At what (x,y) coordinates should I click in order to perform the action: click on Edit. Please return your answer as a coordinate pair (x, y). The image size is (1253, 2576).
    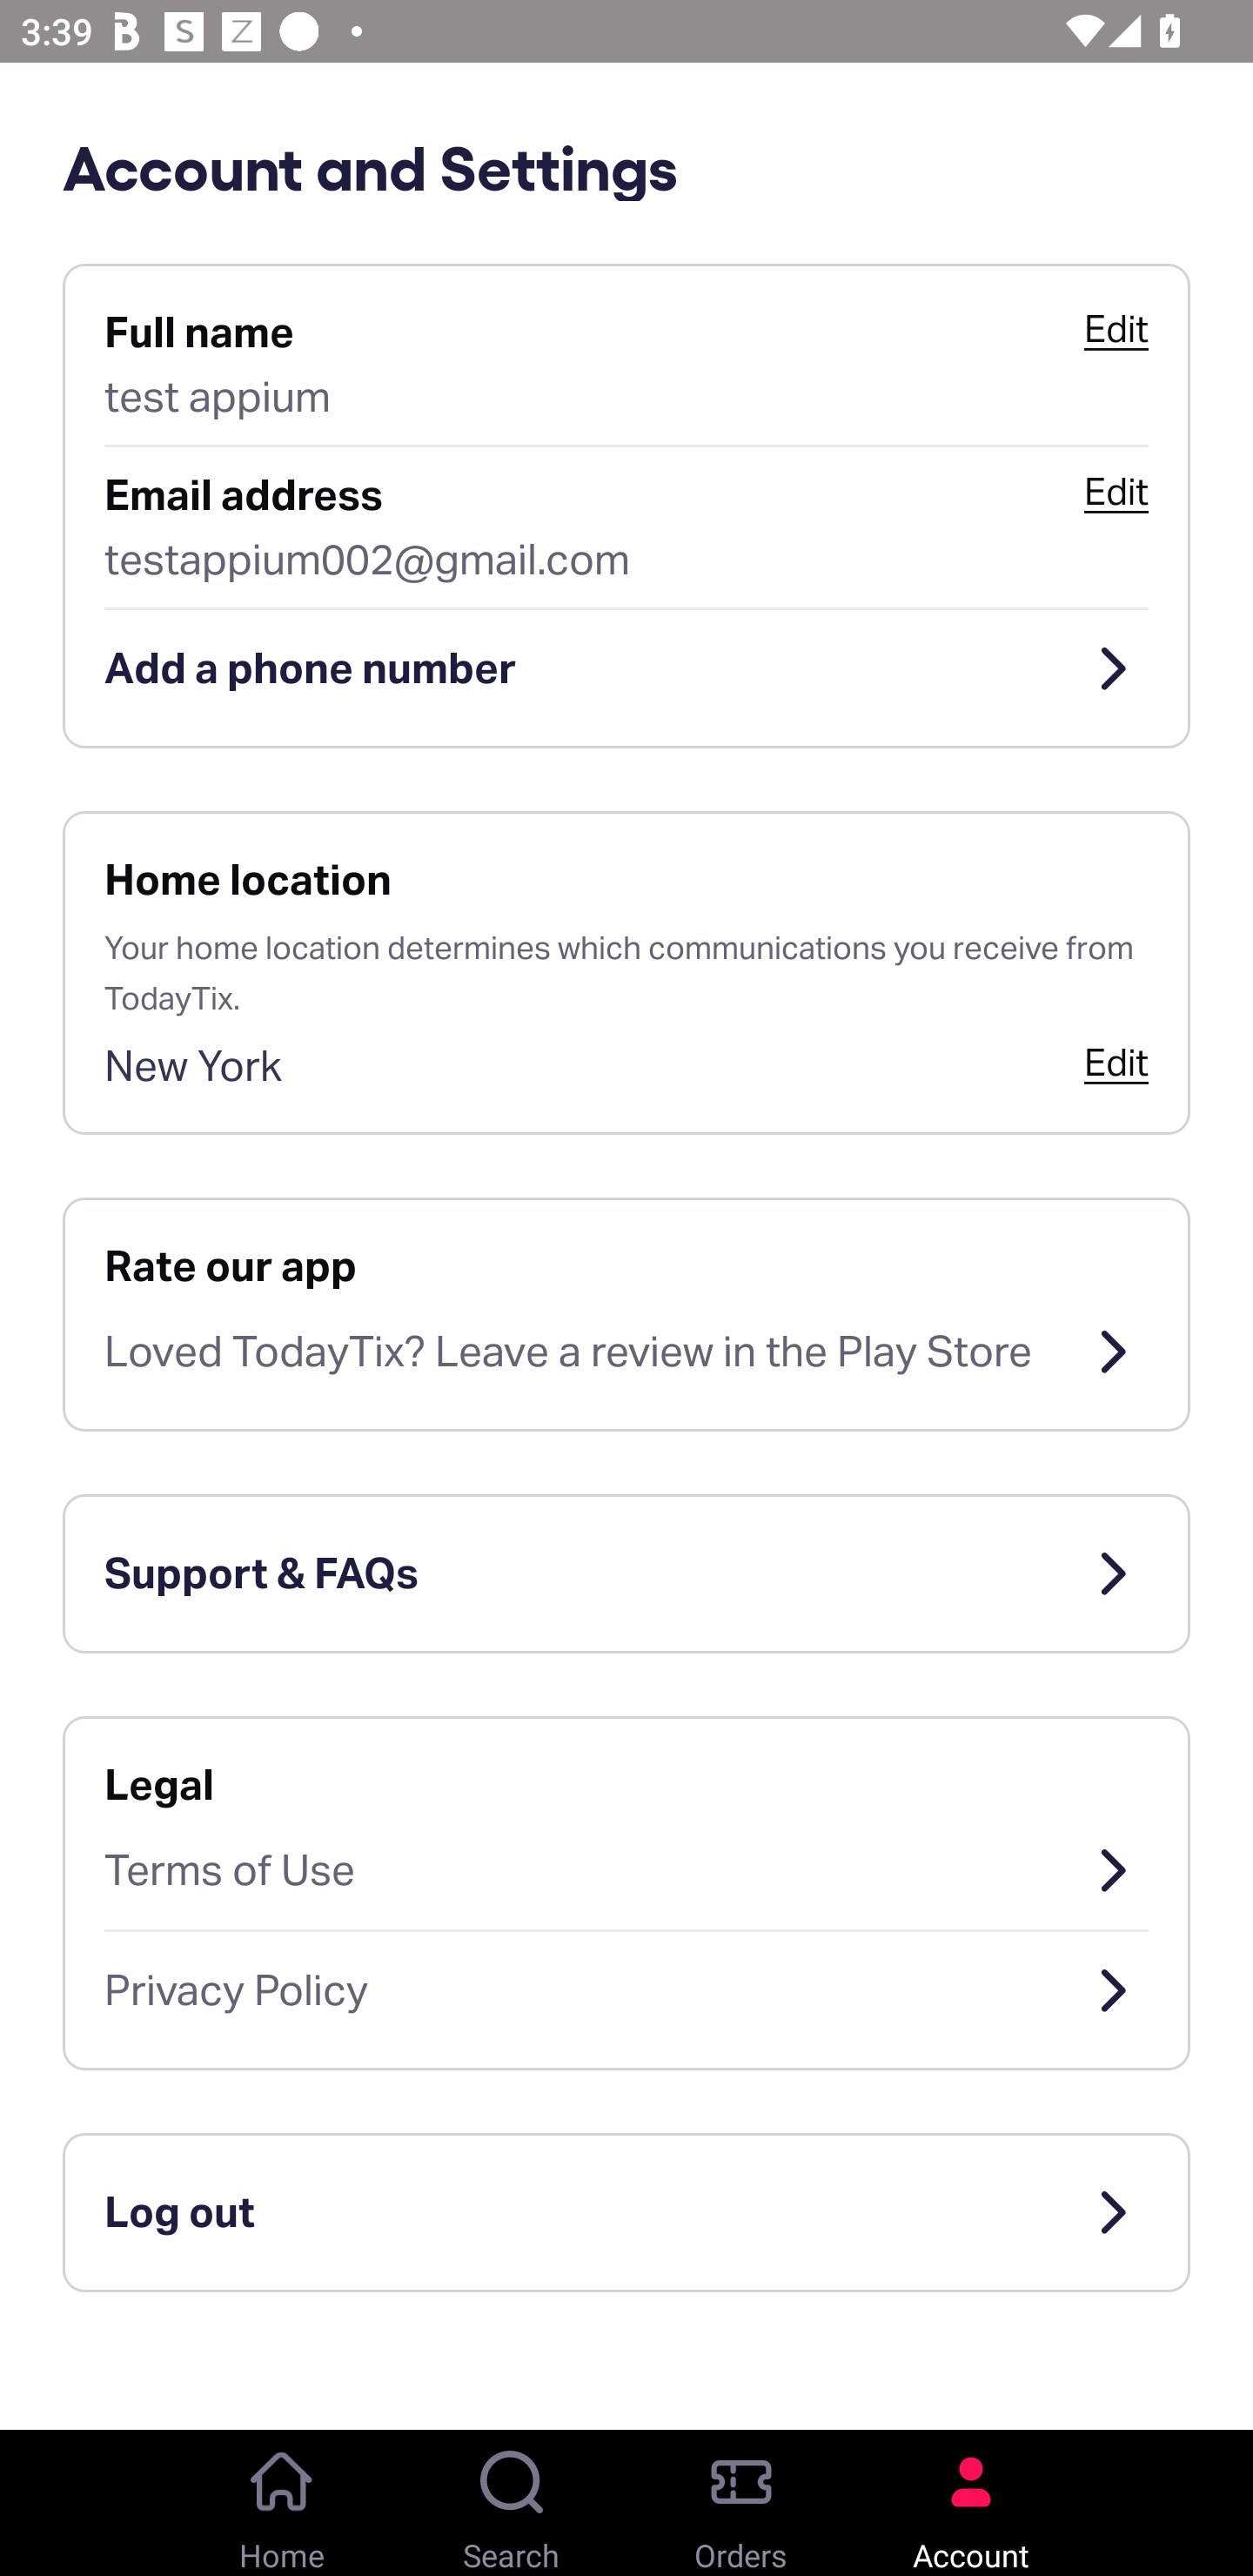
    Looking at the image, I should click on (1116, 1062).